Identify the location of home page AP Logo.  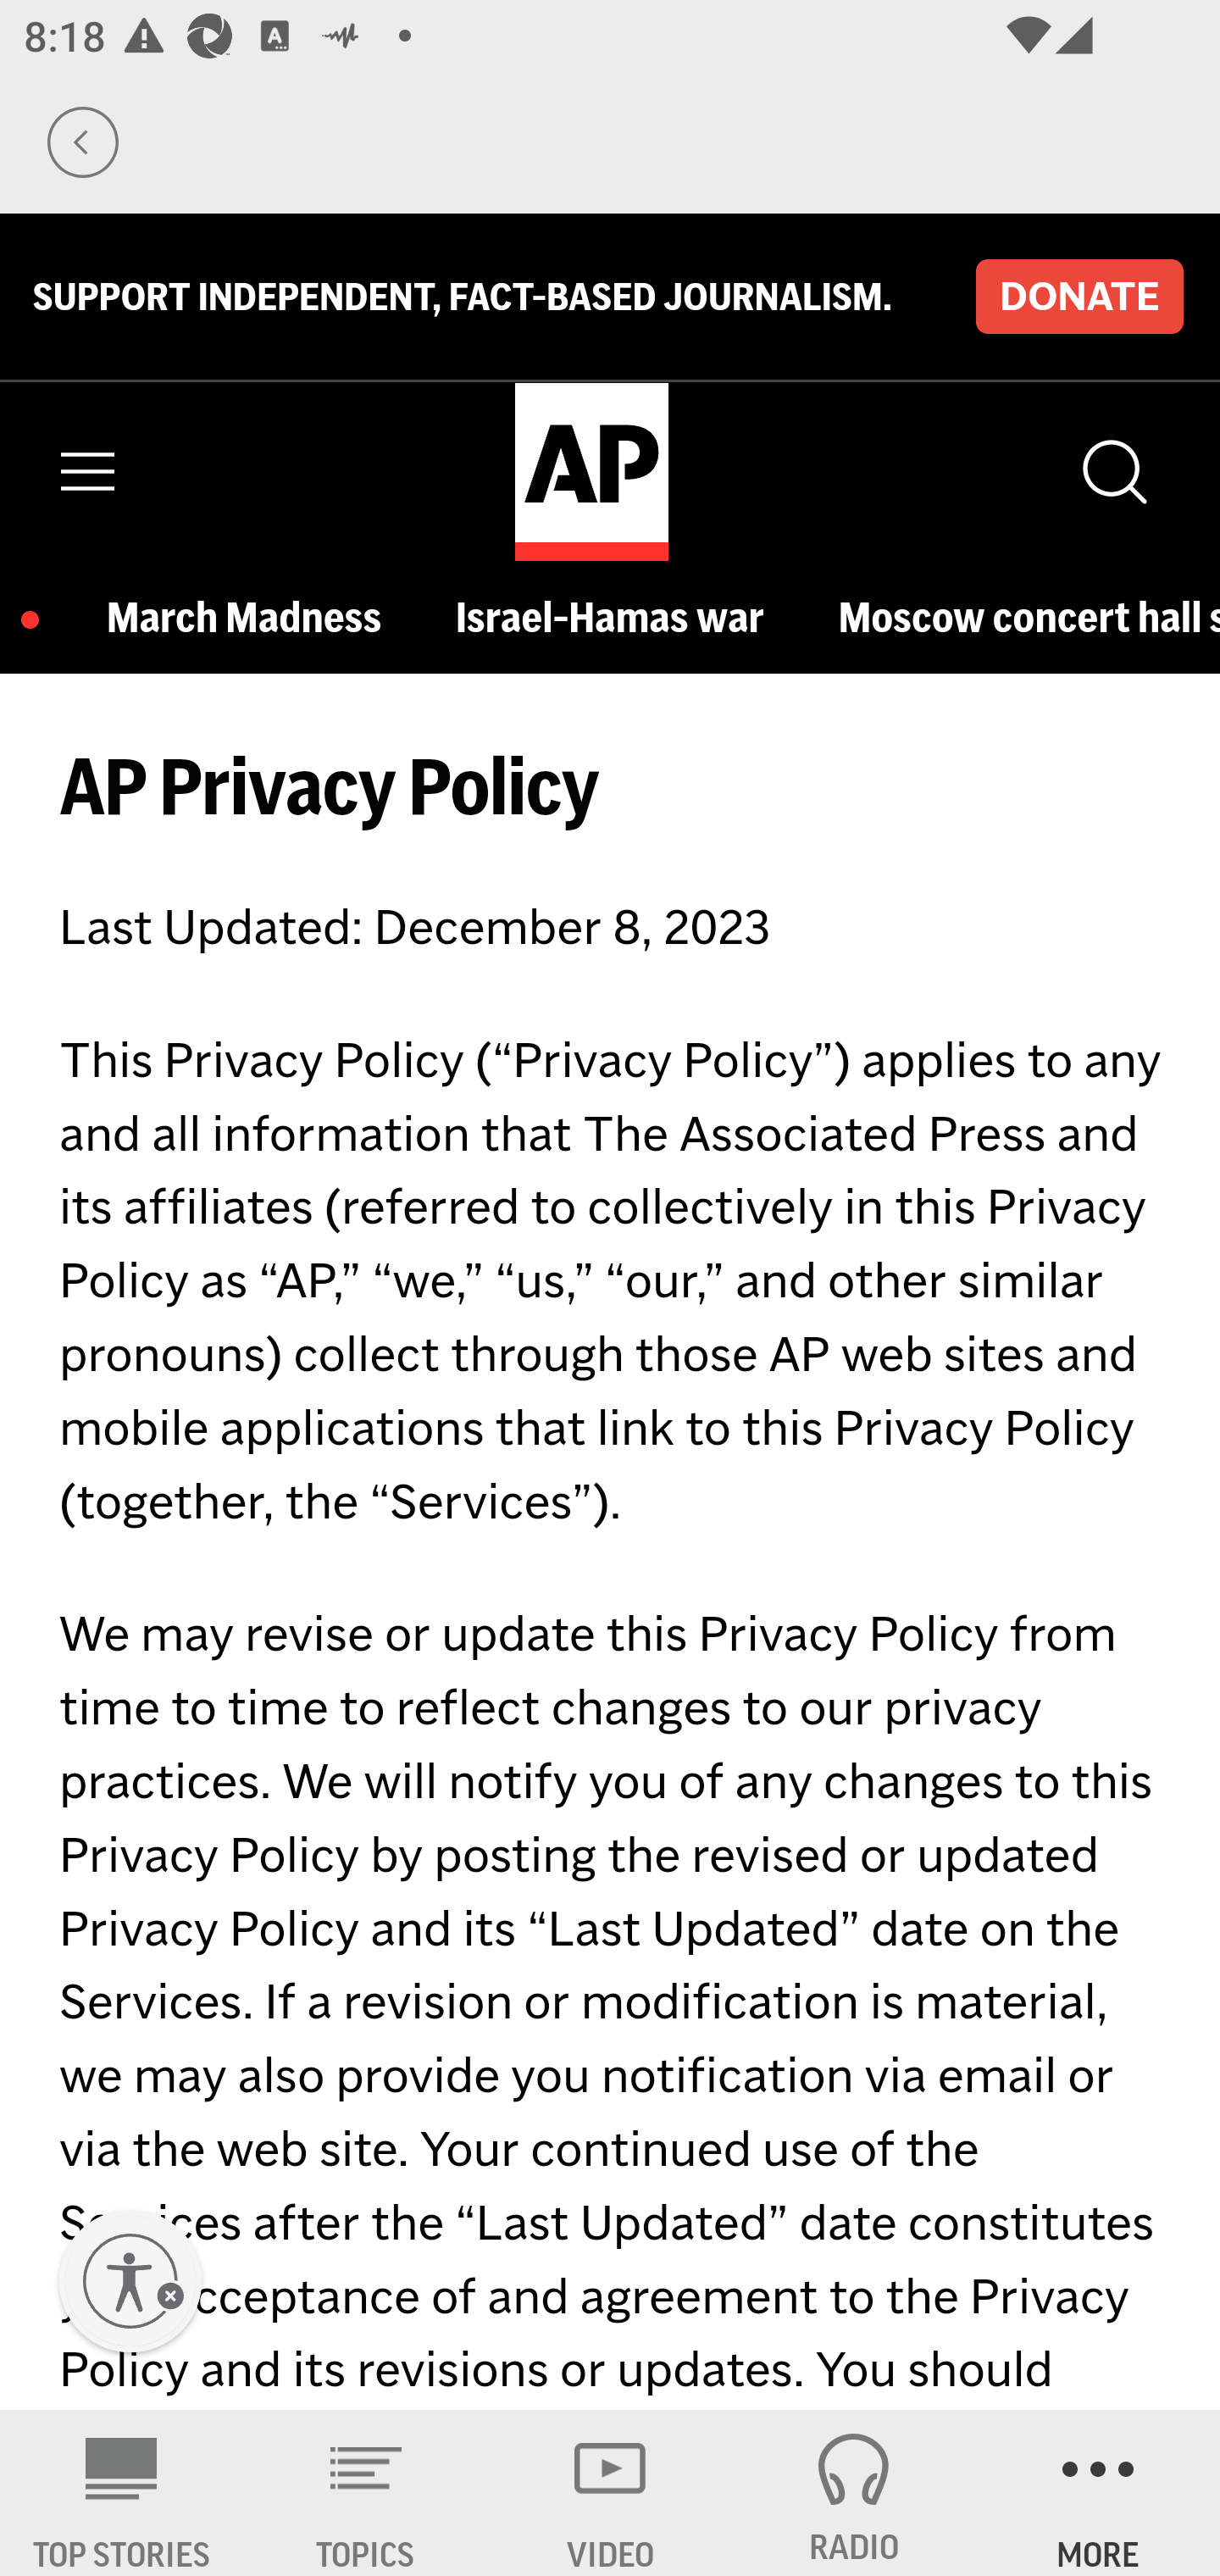
(591, 471).